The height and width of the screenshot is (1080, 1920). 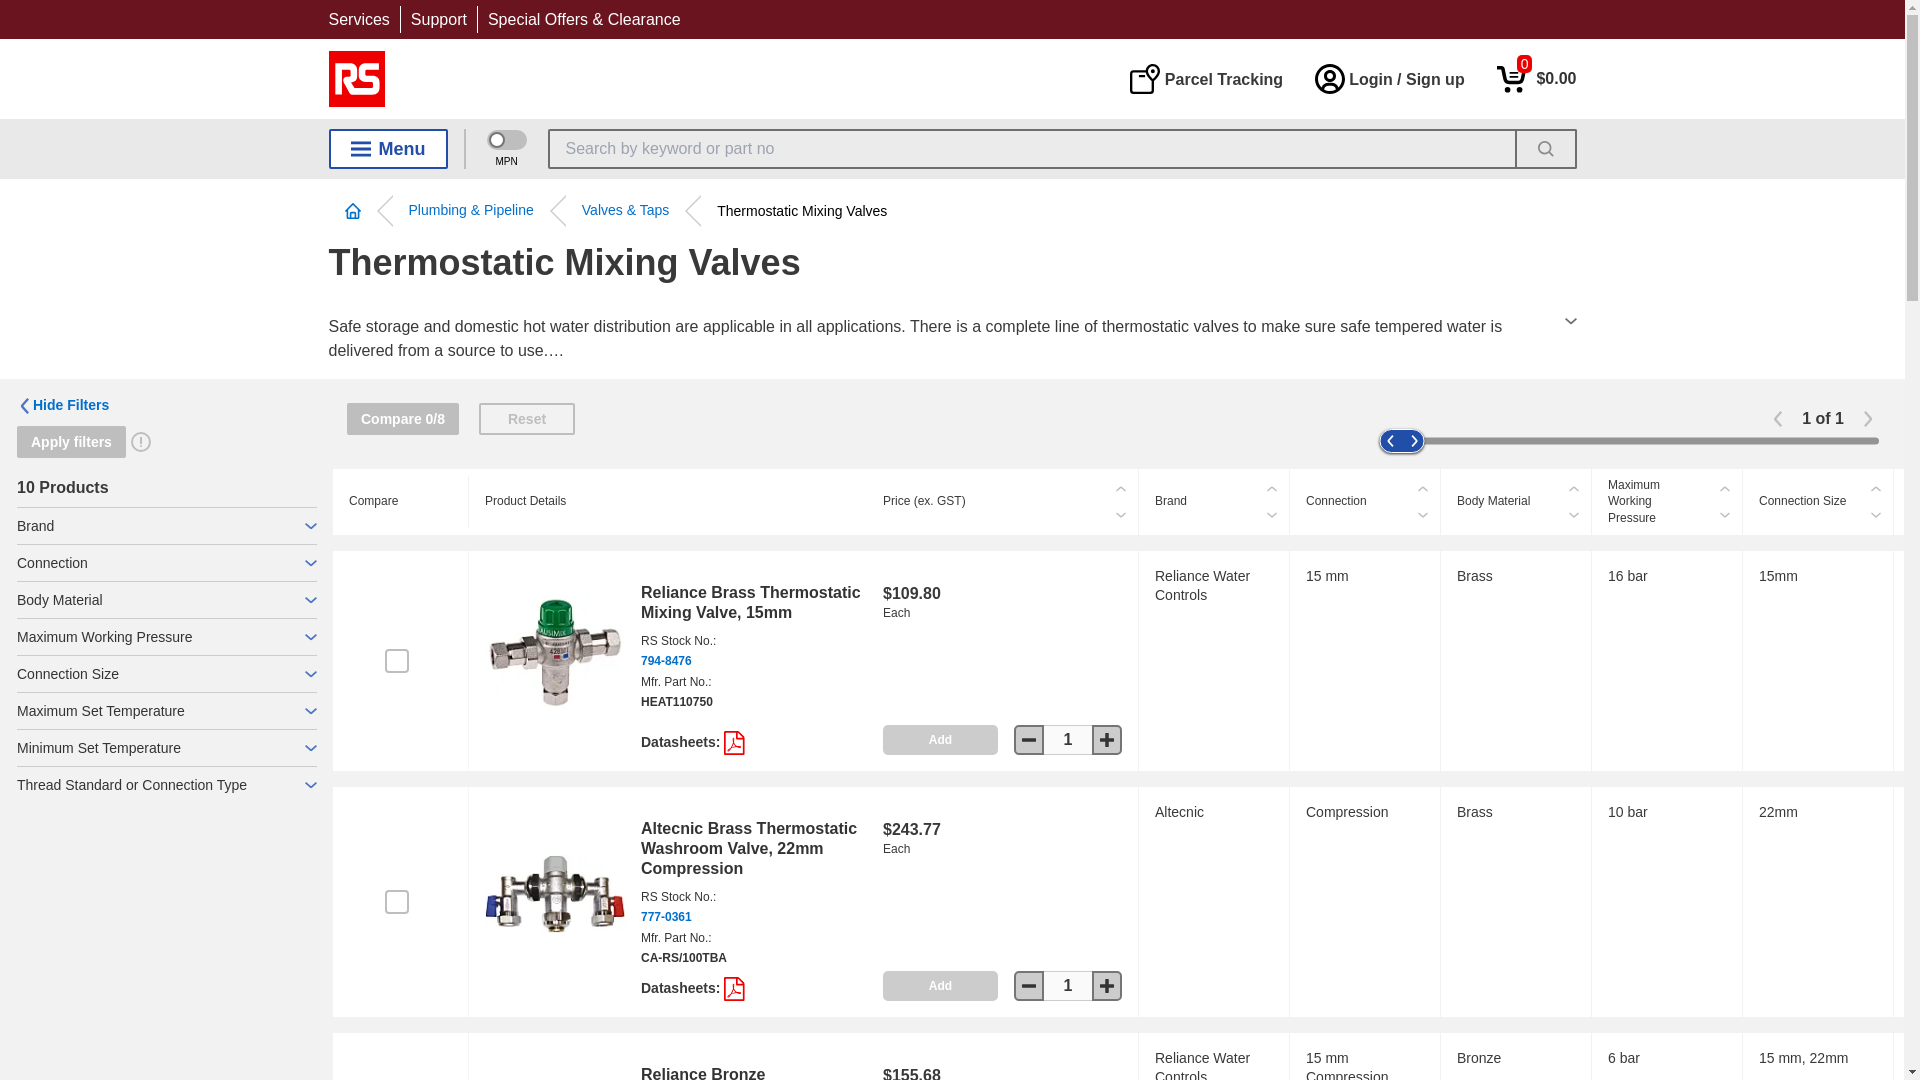 I want to click on Parcel Tracking, so click(x=1205, y=78).